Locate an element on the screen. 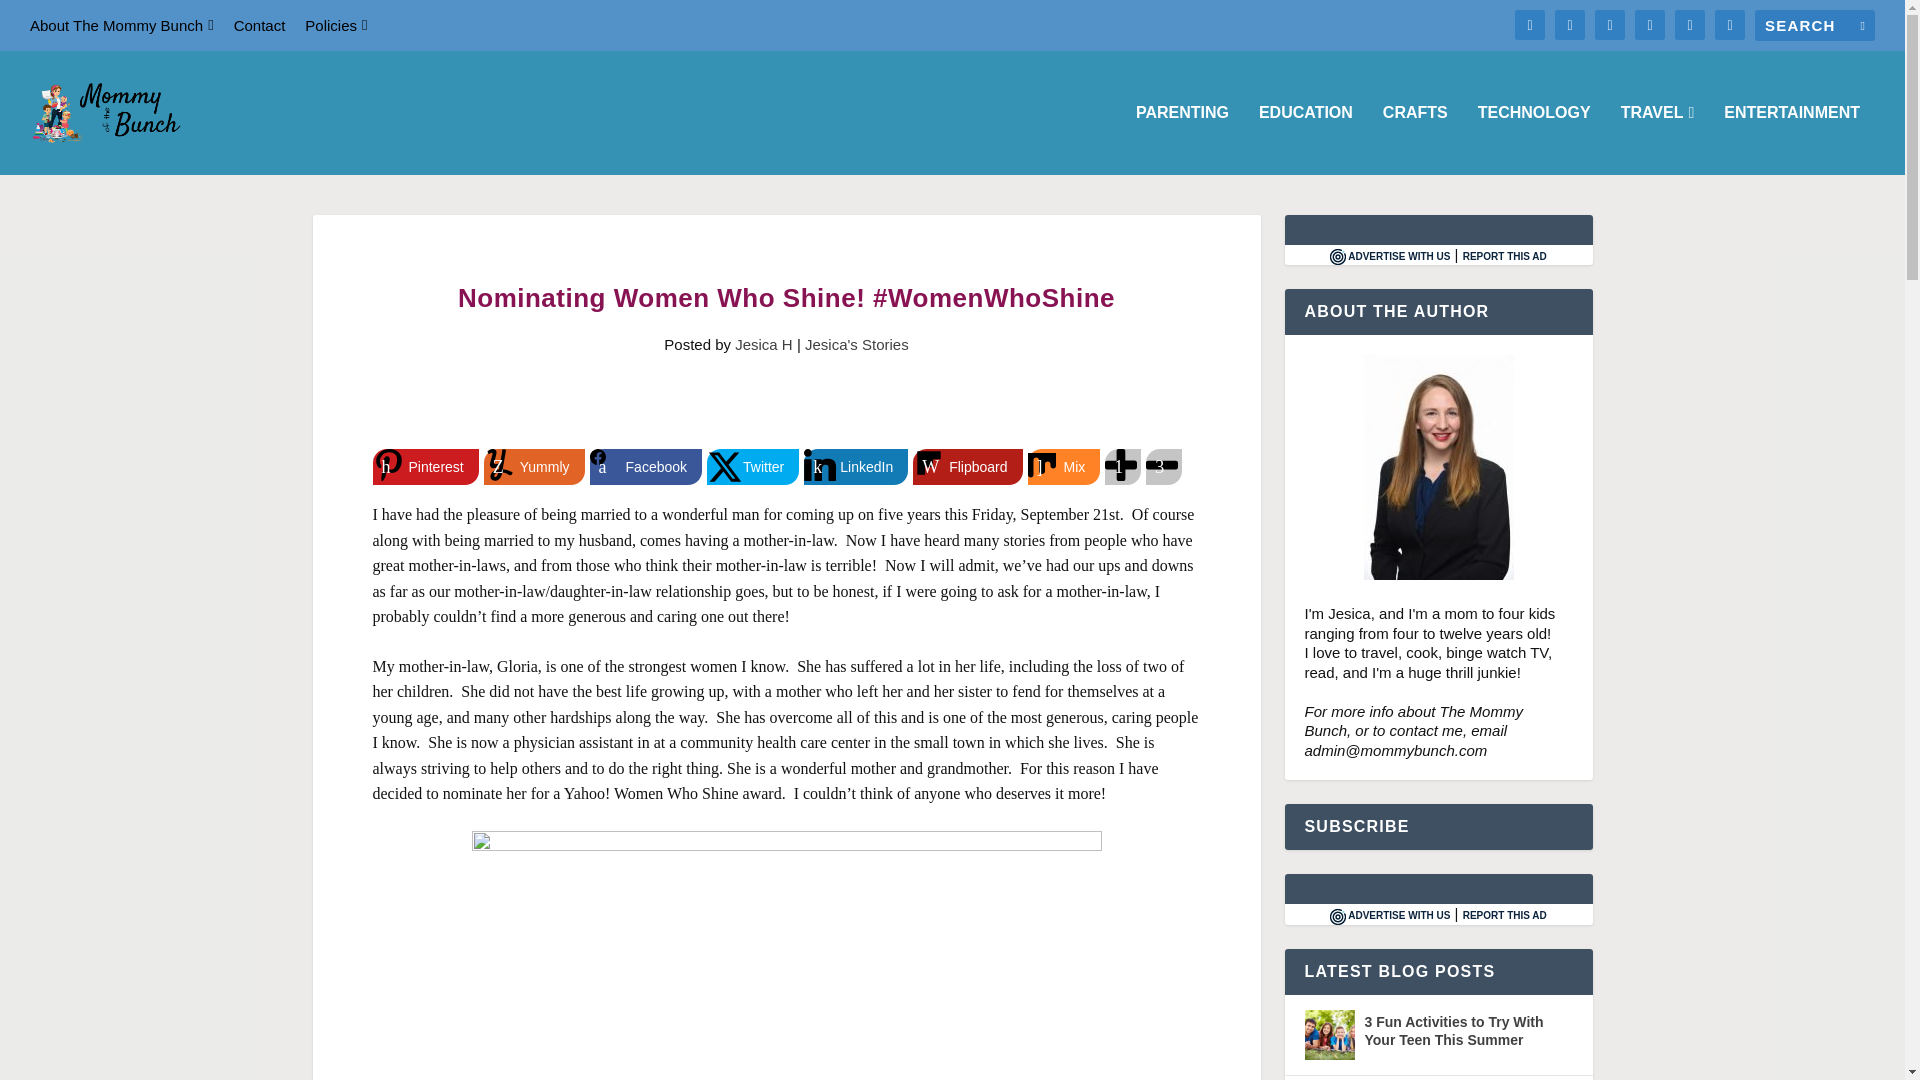 This screenshot has height=1080, width=1920. yahoo is located at coordinates (787, 955).